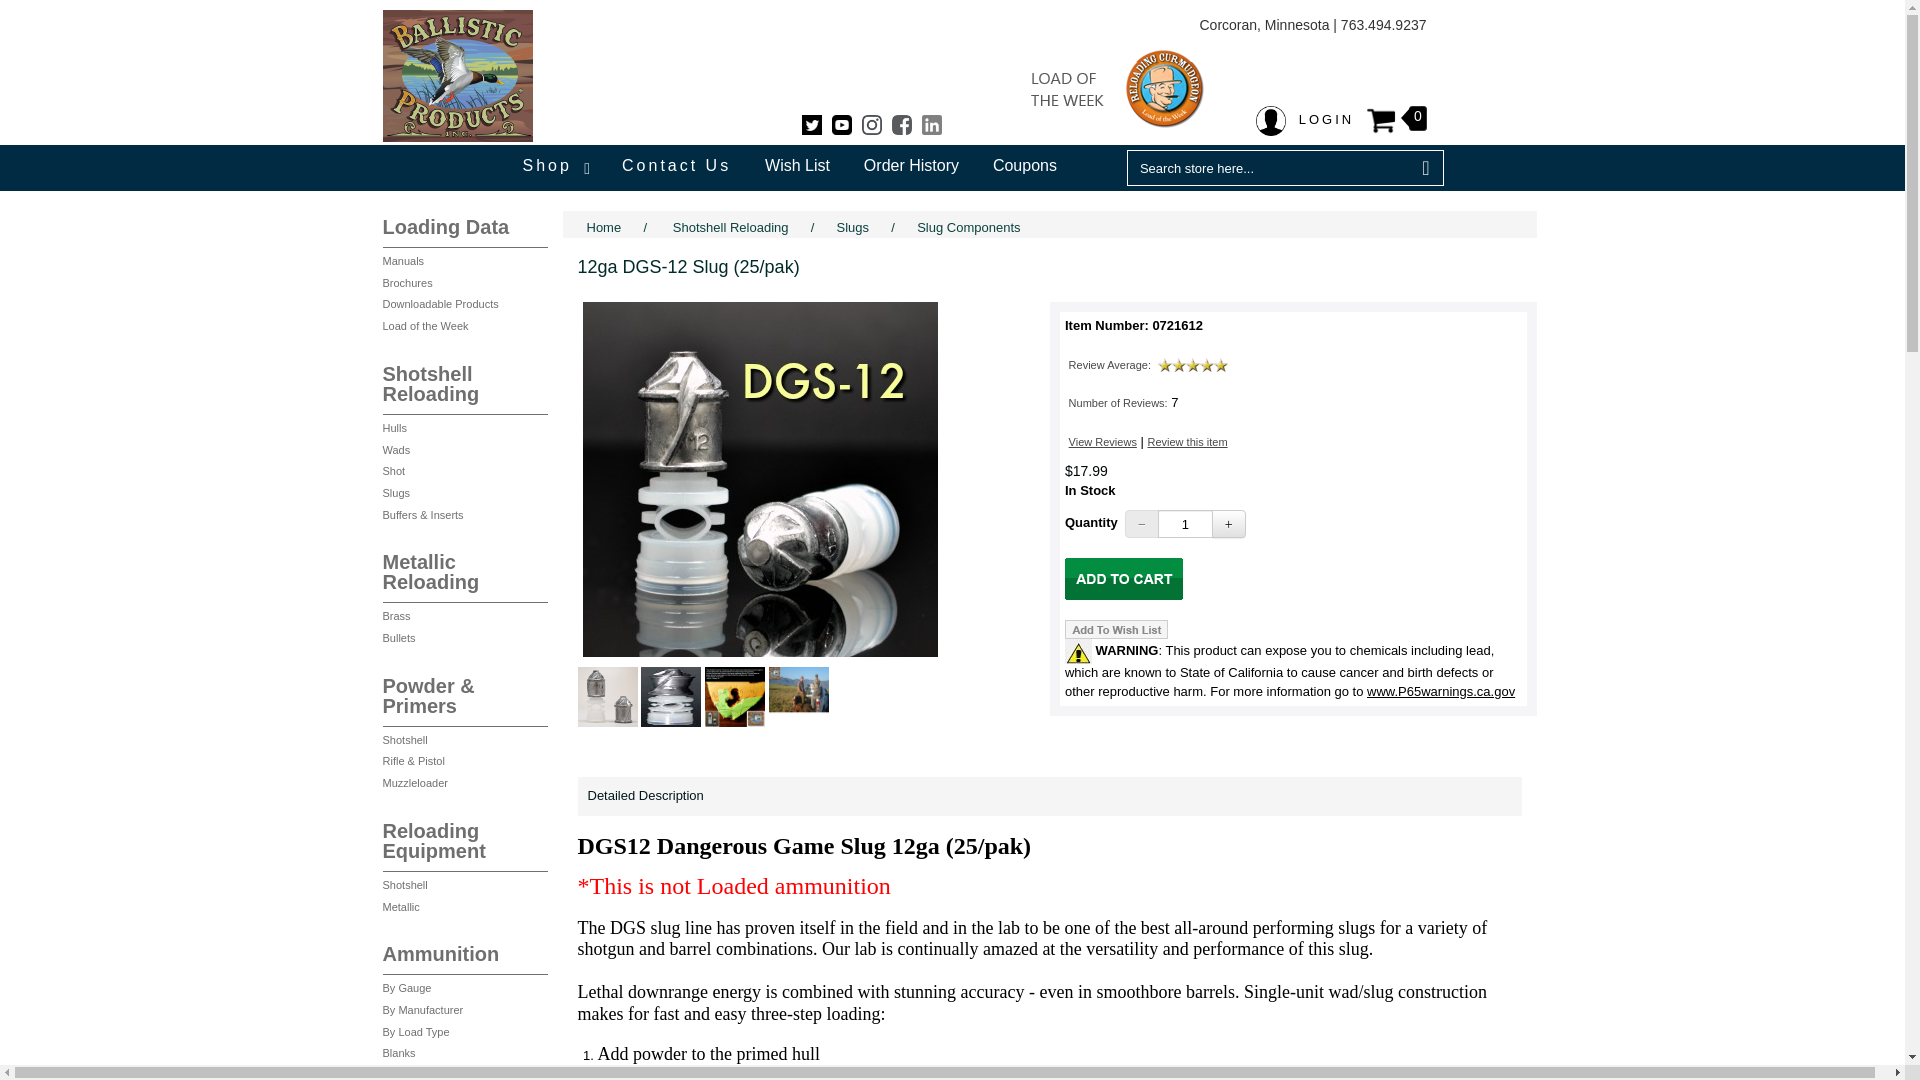 The height and width of the screenshot is (1080, 1920). I want to click on ballisticproducts.com, so click(456, 75).